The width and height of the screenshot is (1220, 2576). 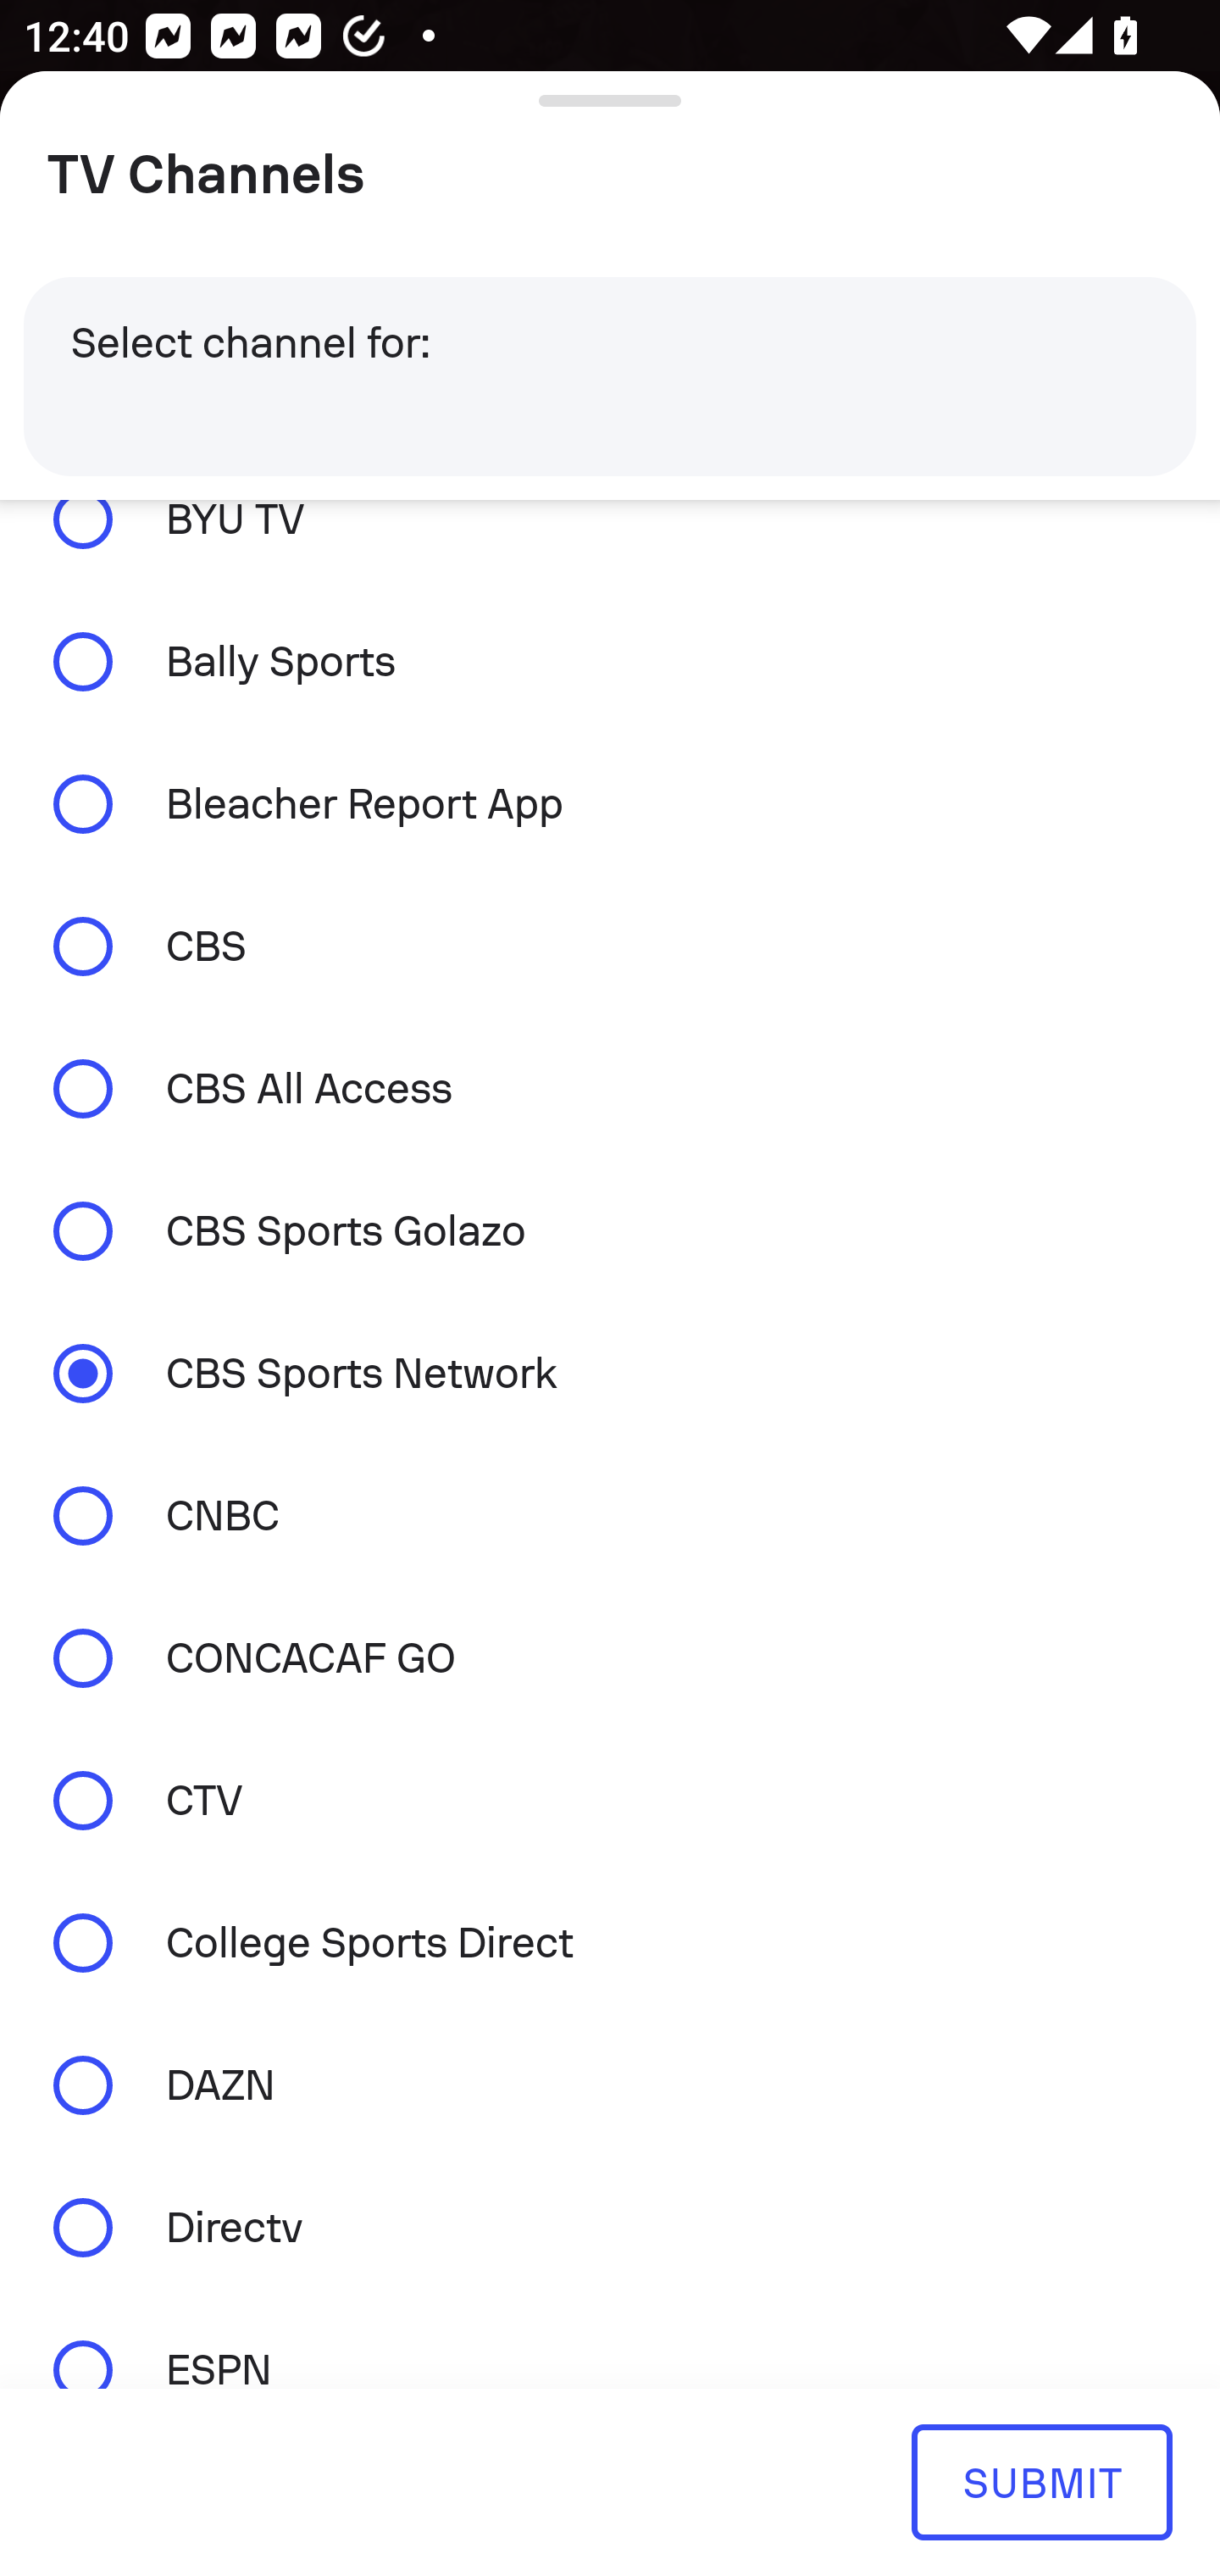 I want to click on CBS All Access, so click(x=610, y=1088).